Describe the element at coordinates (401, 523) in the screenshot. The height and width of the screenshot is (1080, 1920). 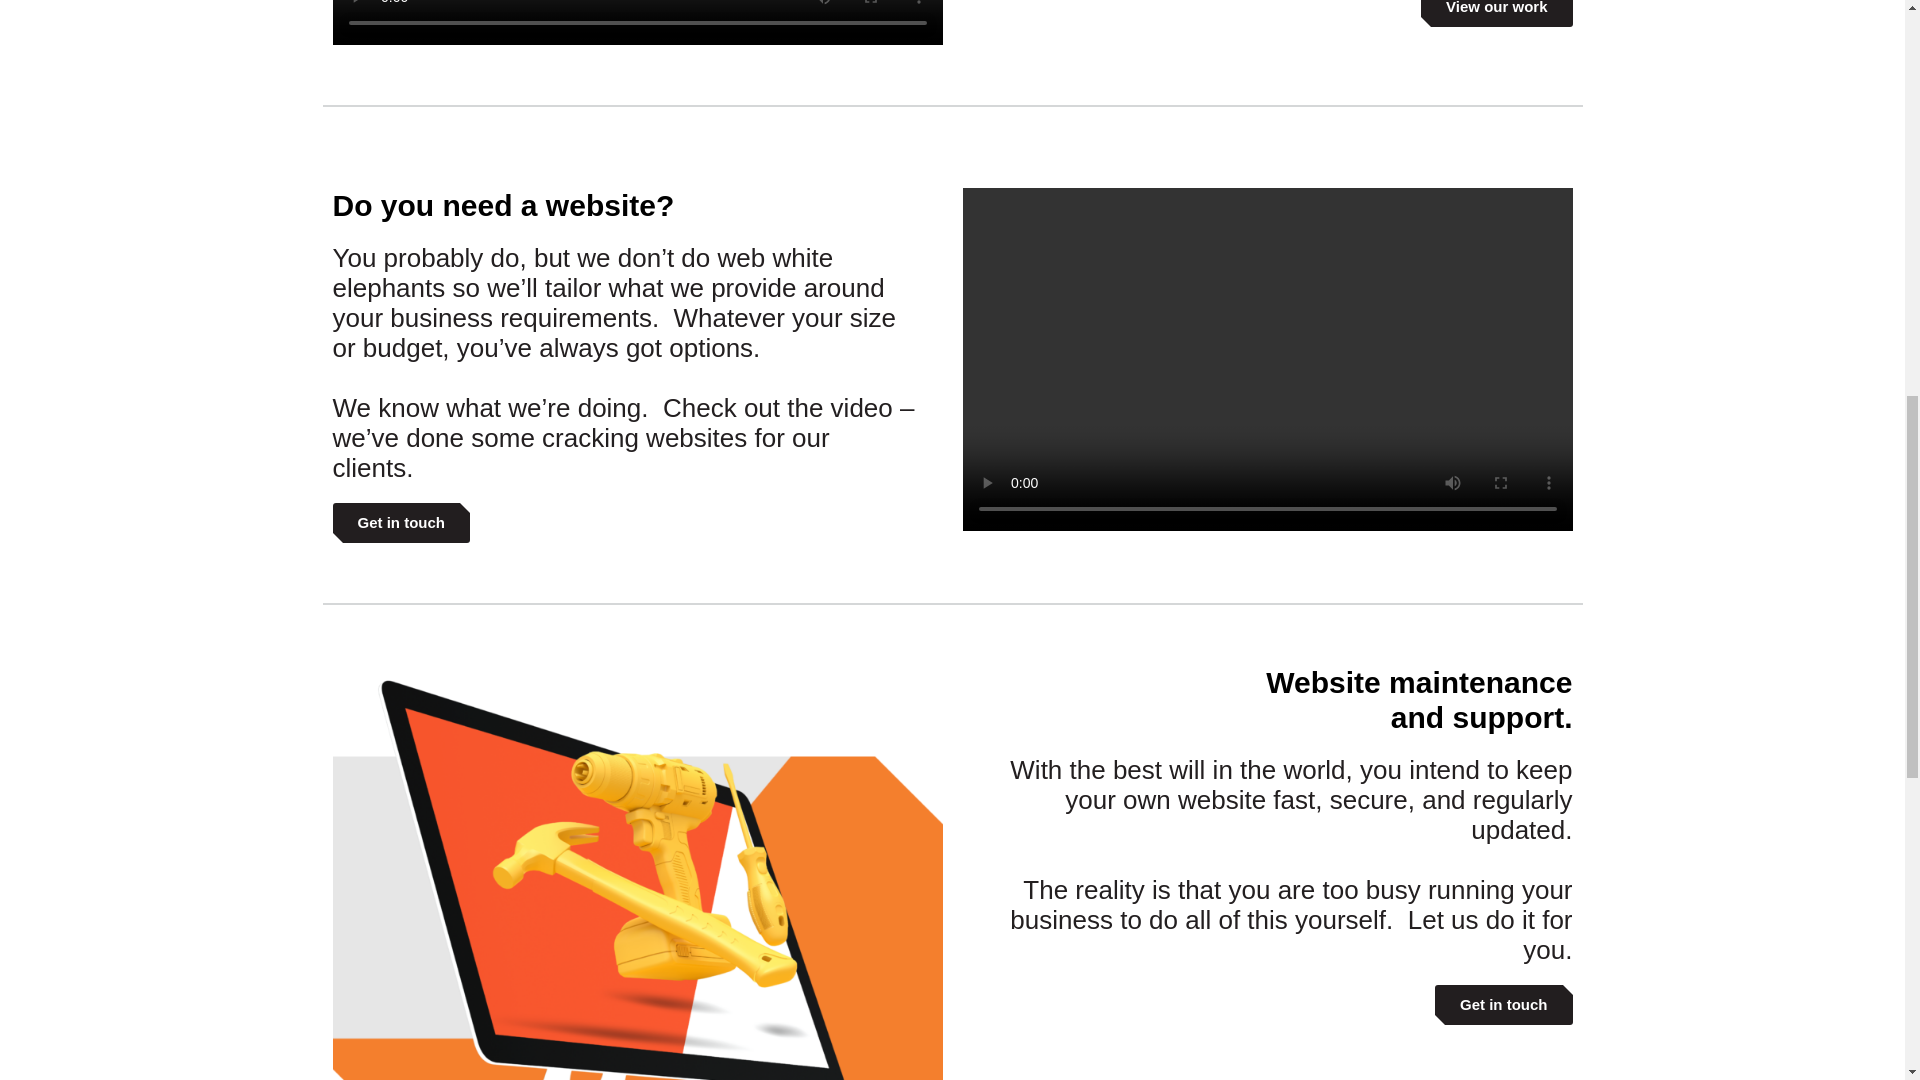
I see `Get in touch` at that location.